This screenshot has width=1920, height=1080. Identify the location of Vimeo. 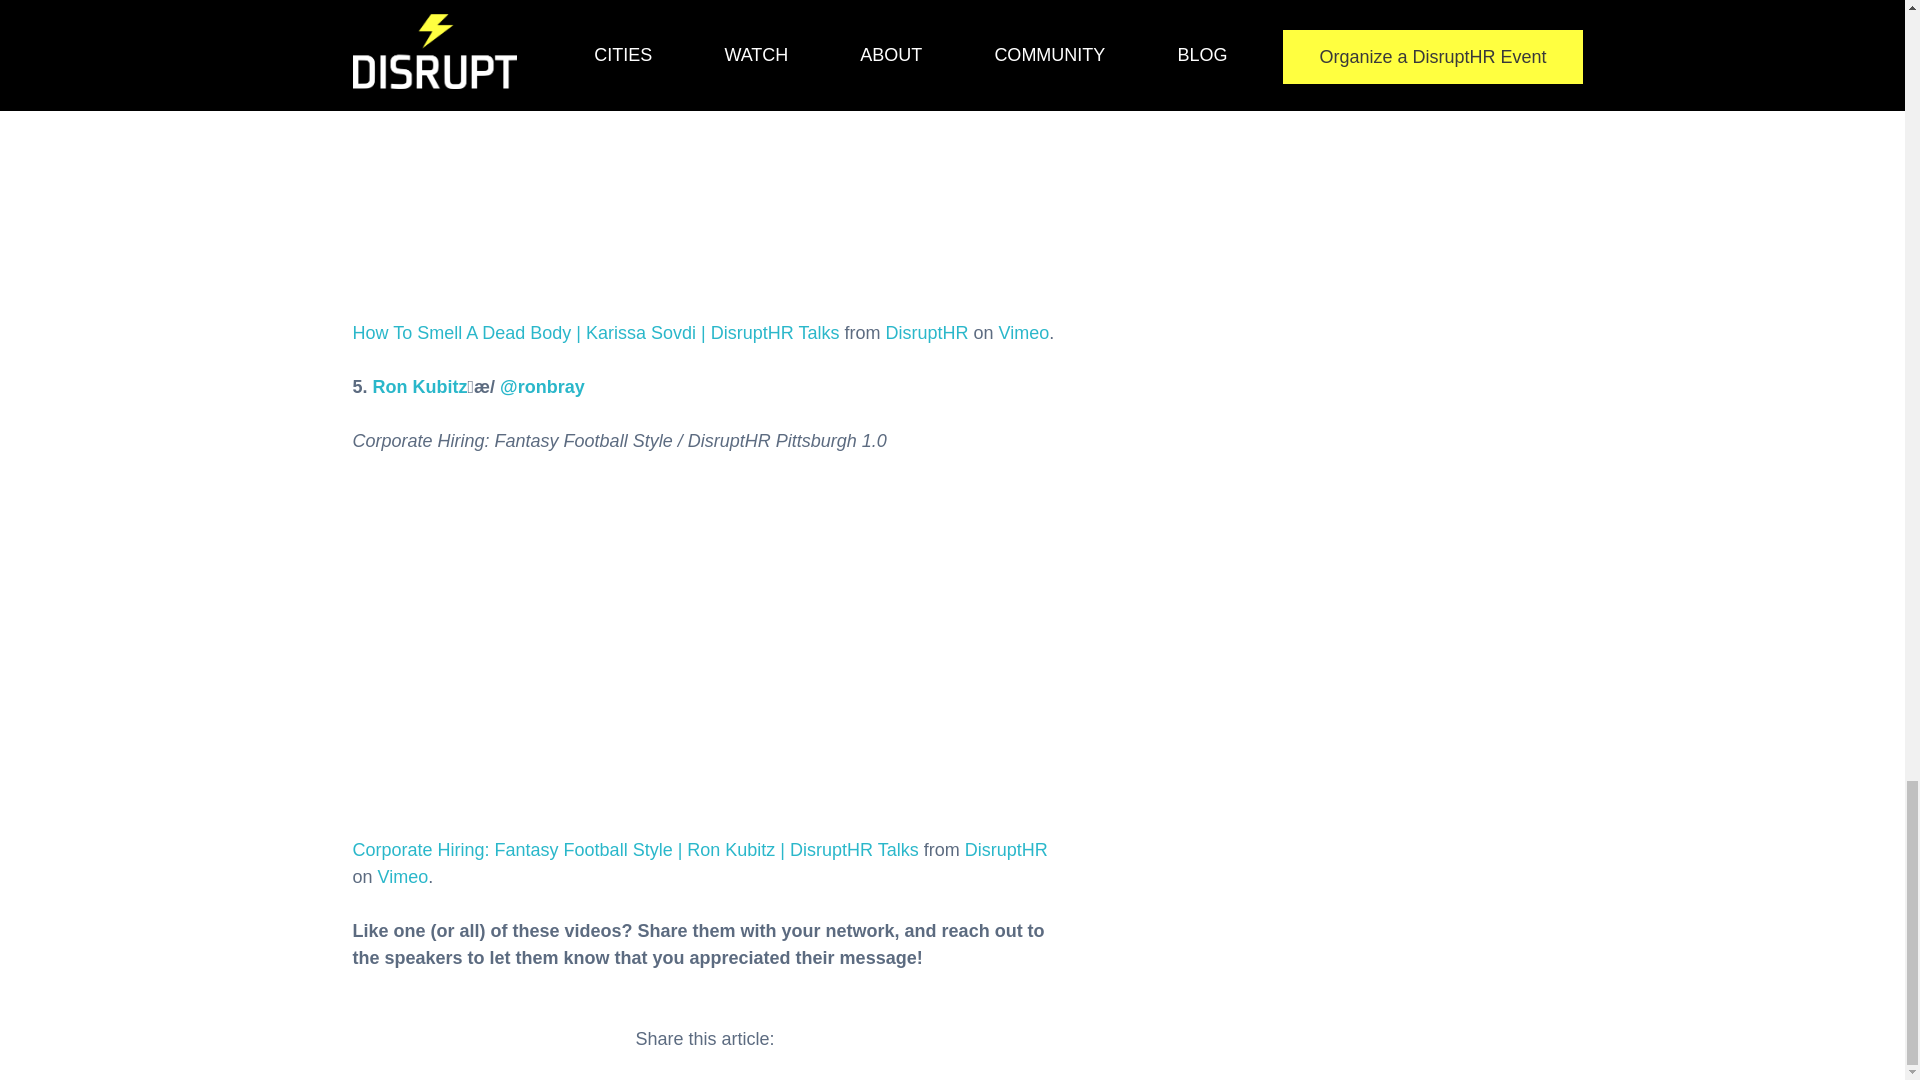
(1023, 332).